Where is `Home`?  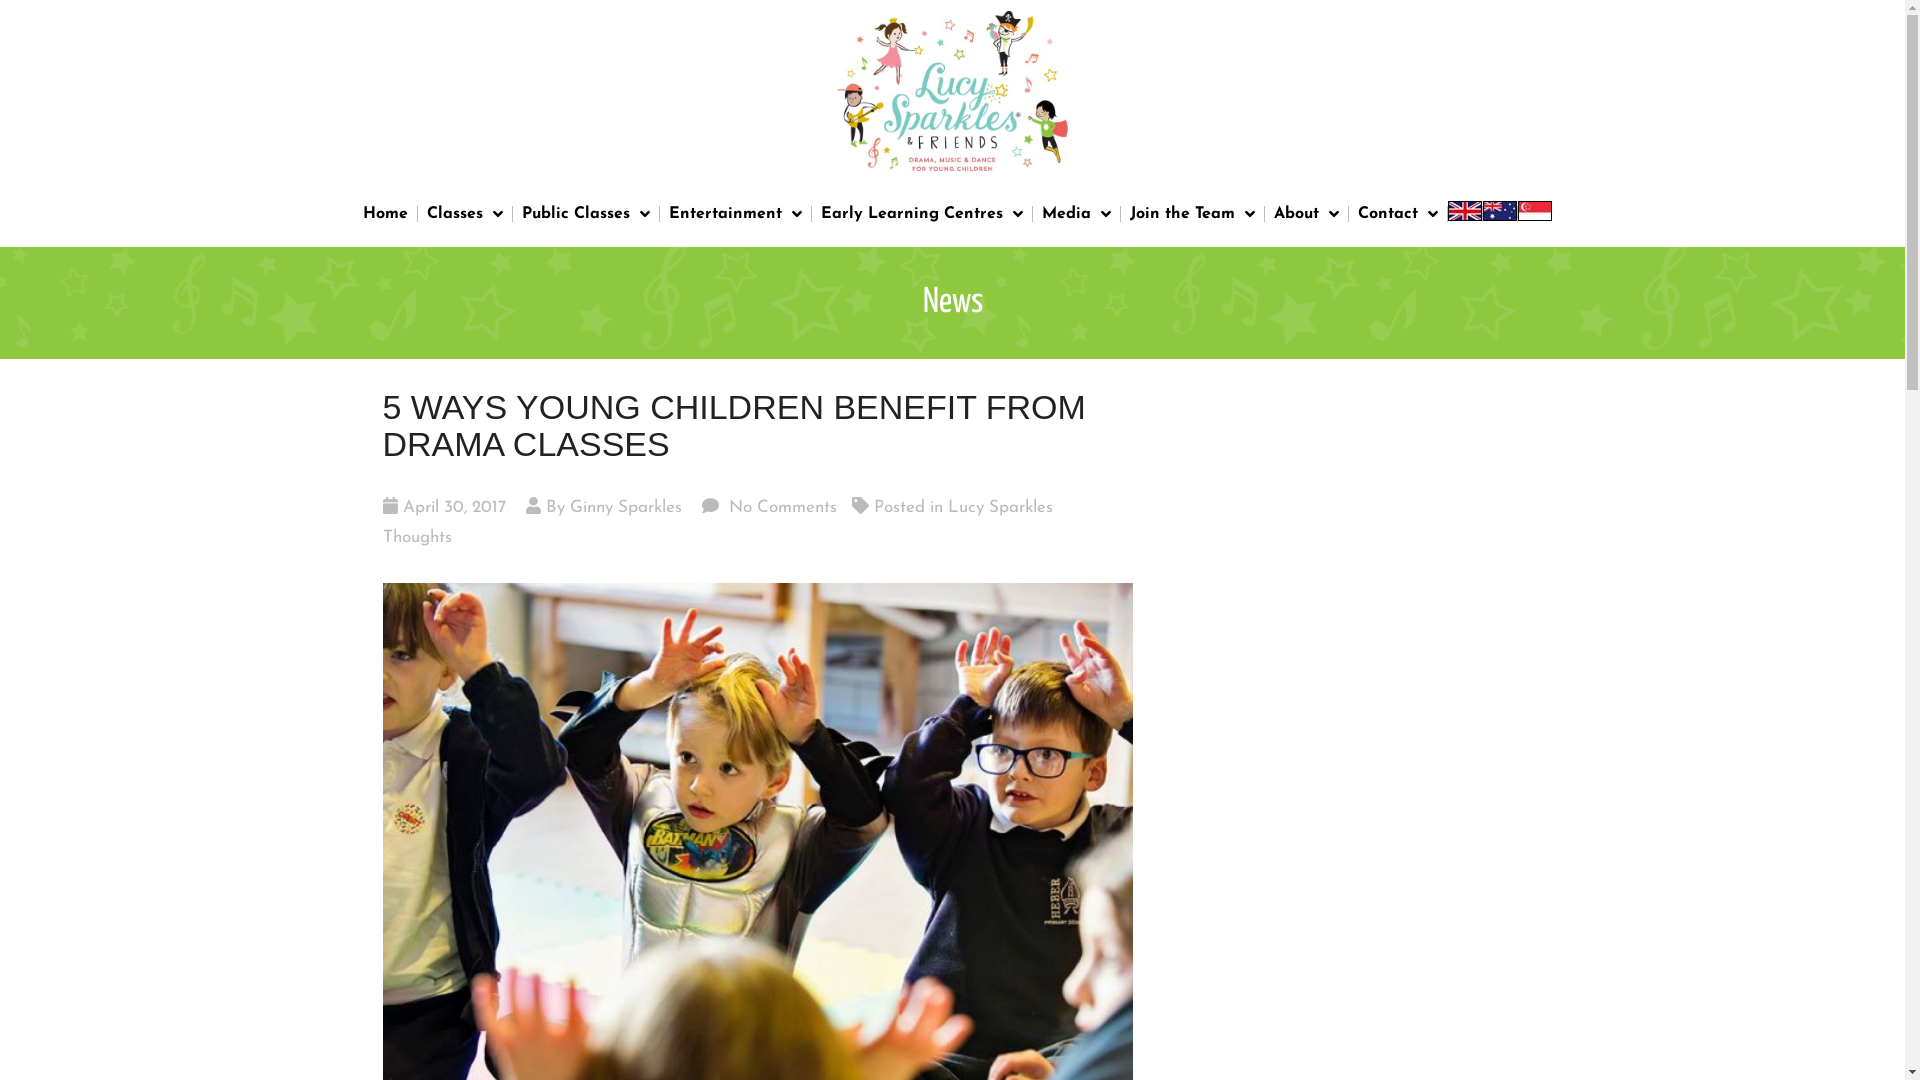 Home is located at coordinates (386, 214).